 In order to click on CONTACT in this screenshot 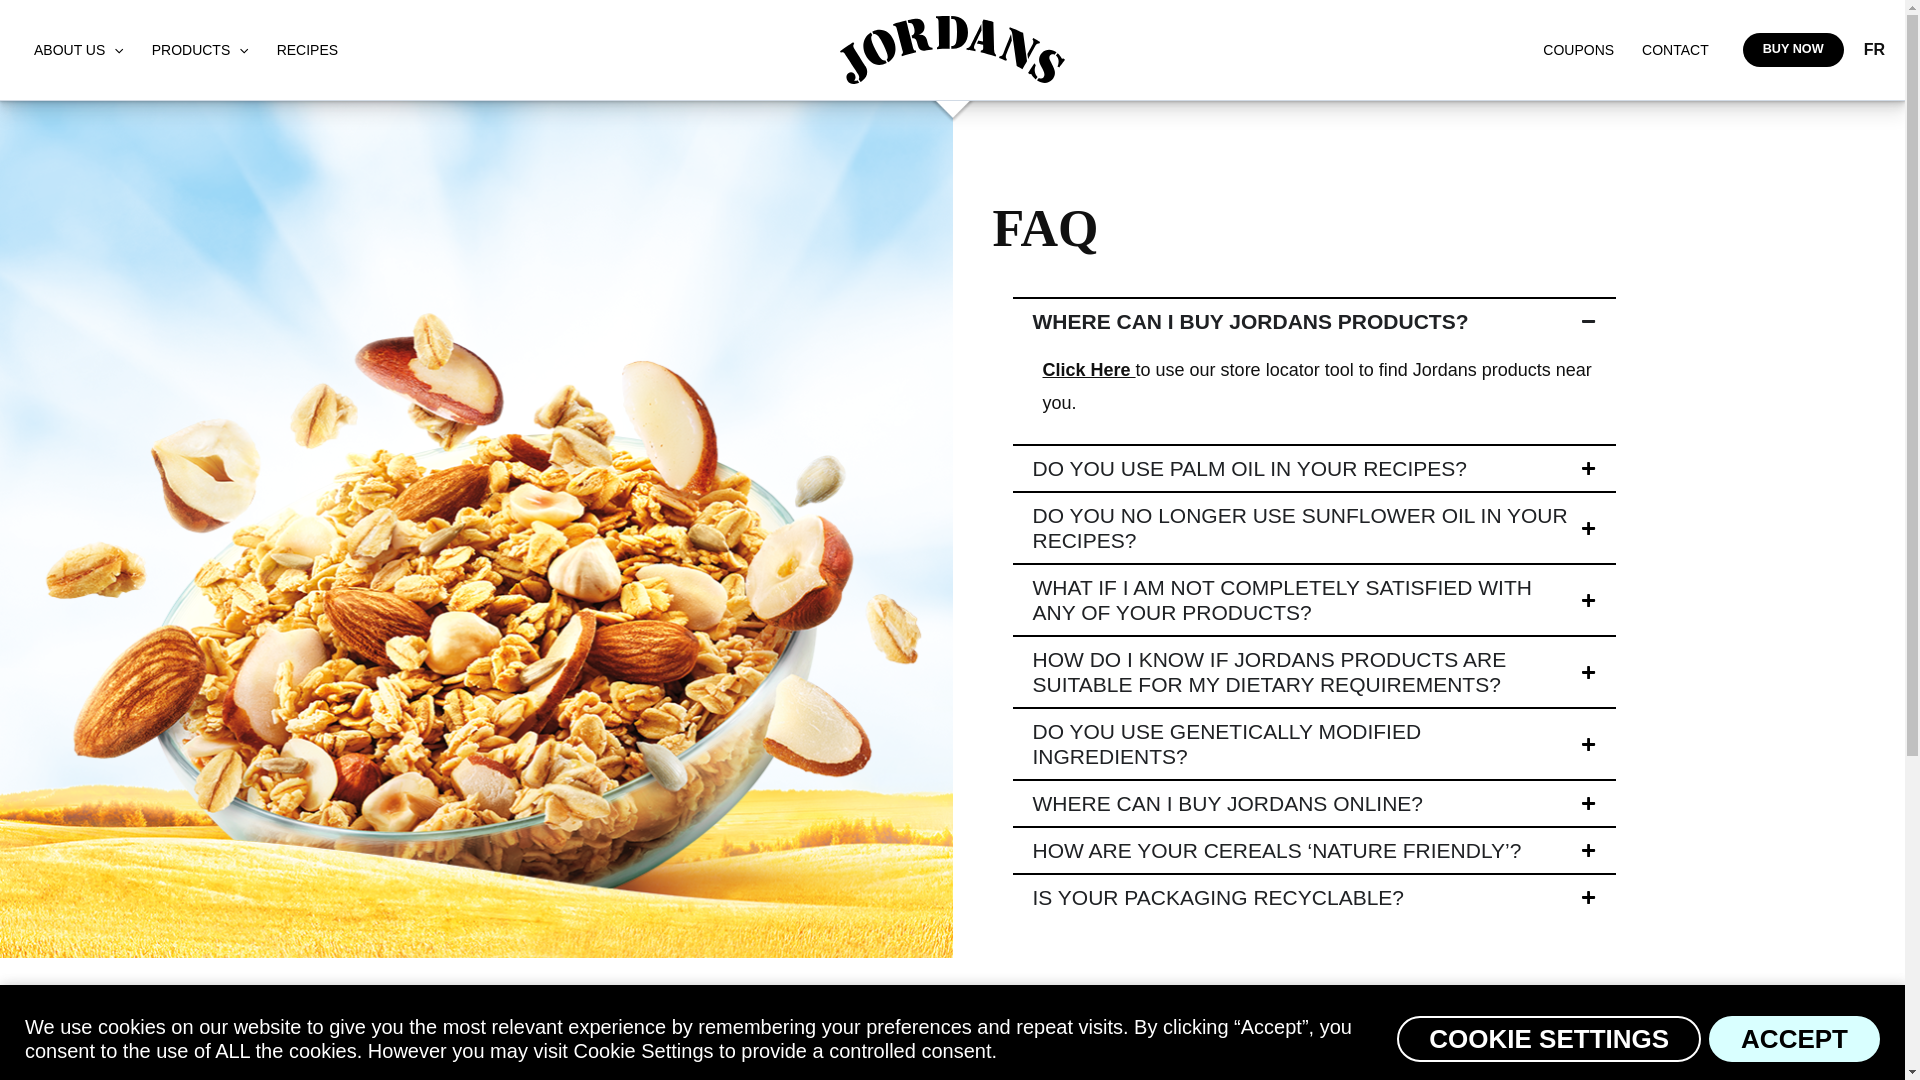, I will do `click(1675, 49)`.